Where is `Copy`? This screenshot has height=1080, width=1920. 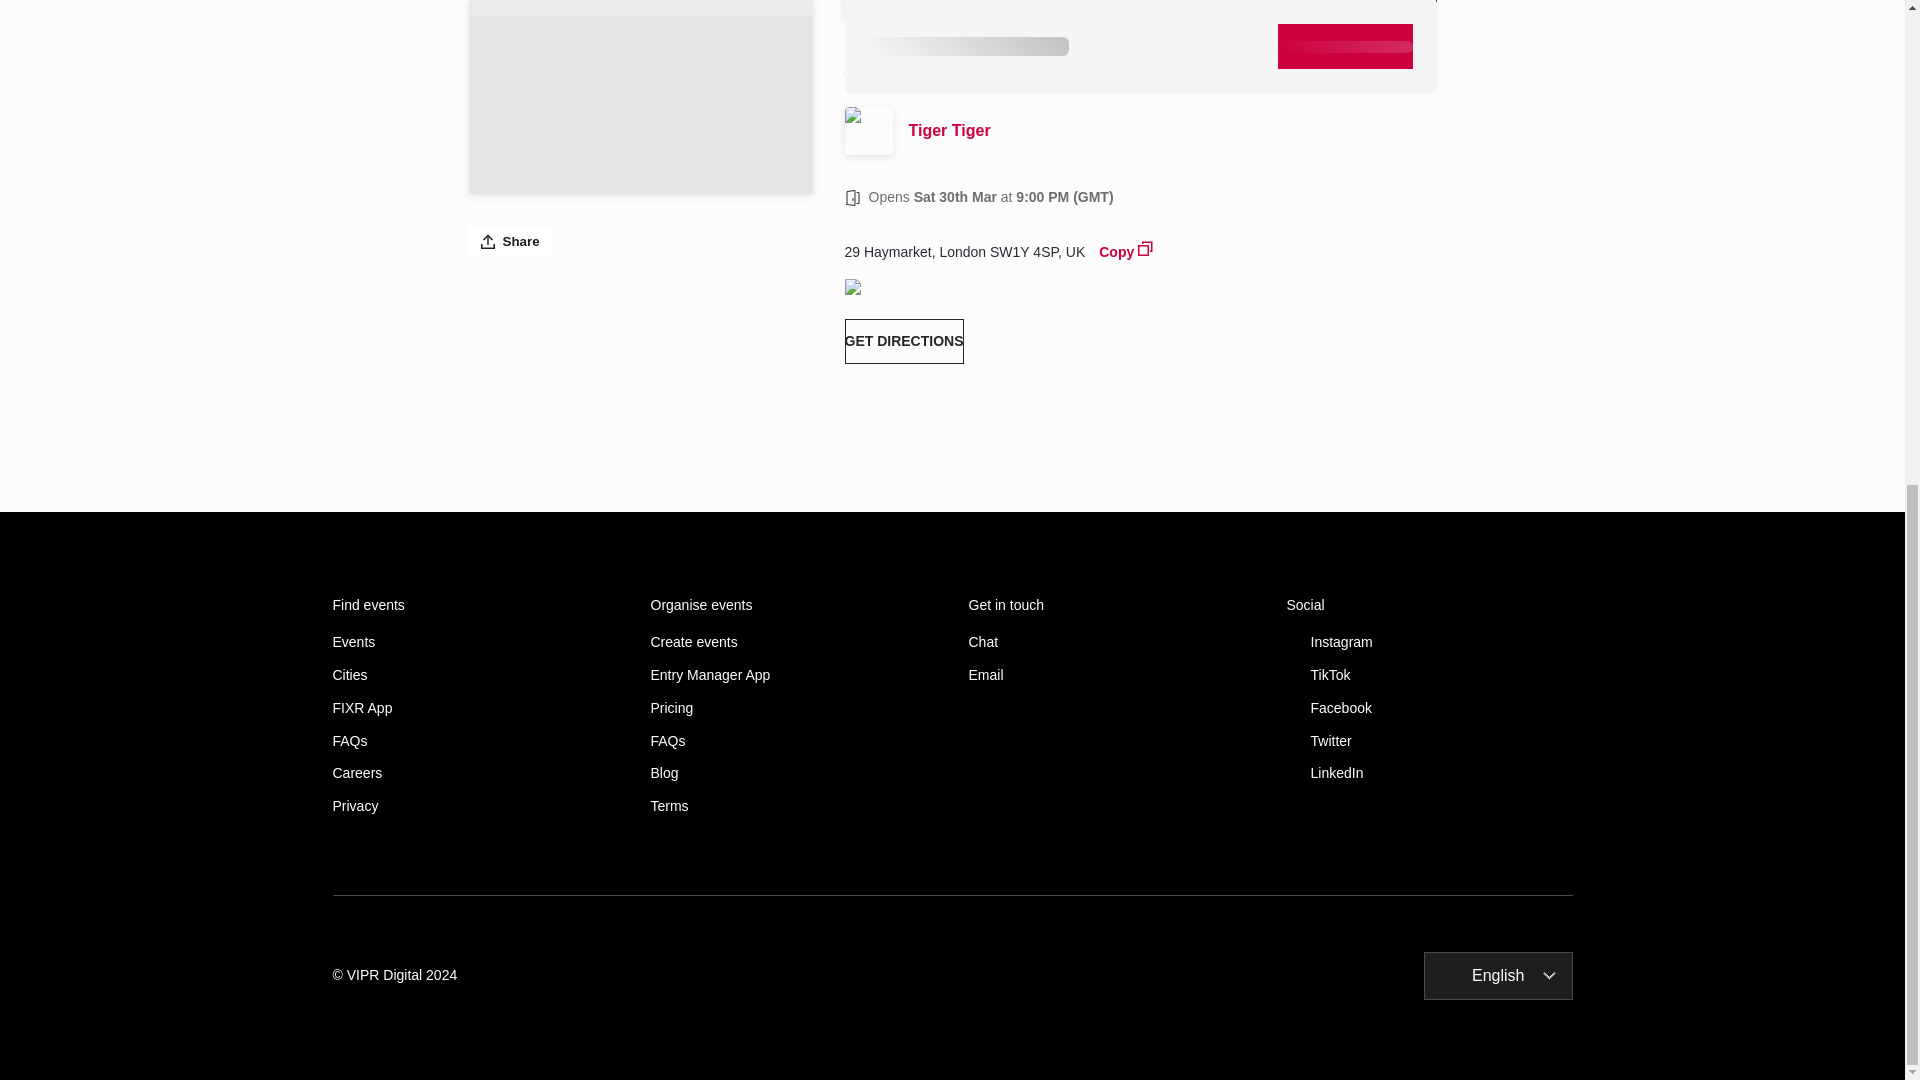
Copy is located at coordinates (1126, 250).